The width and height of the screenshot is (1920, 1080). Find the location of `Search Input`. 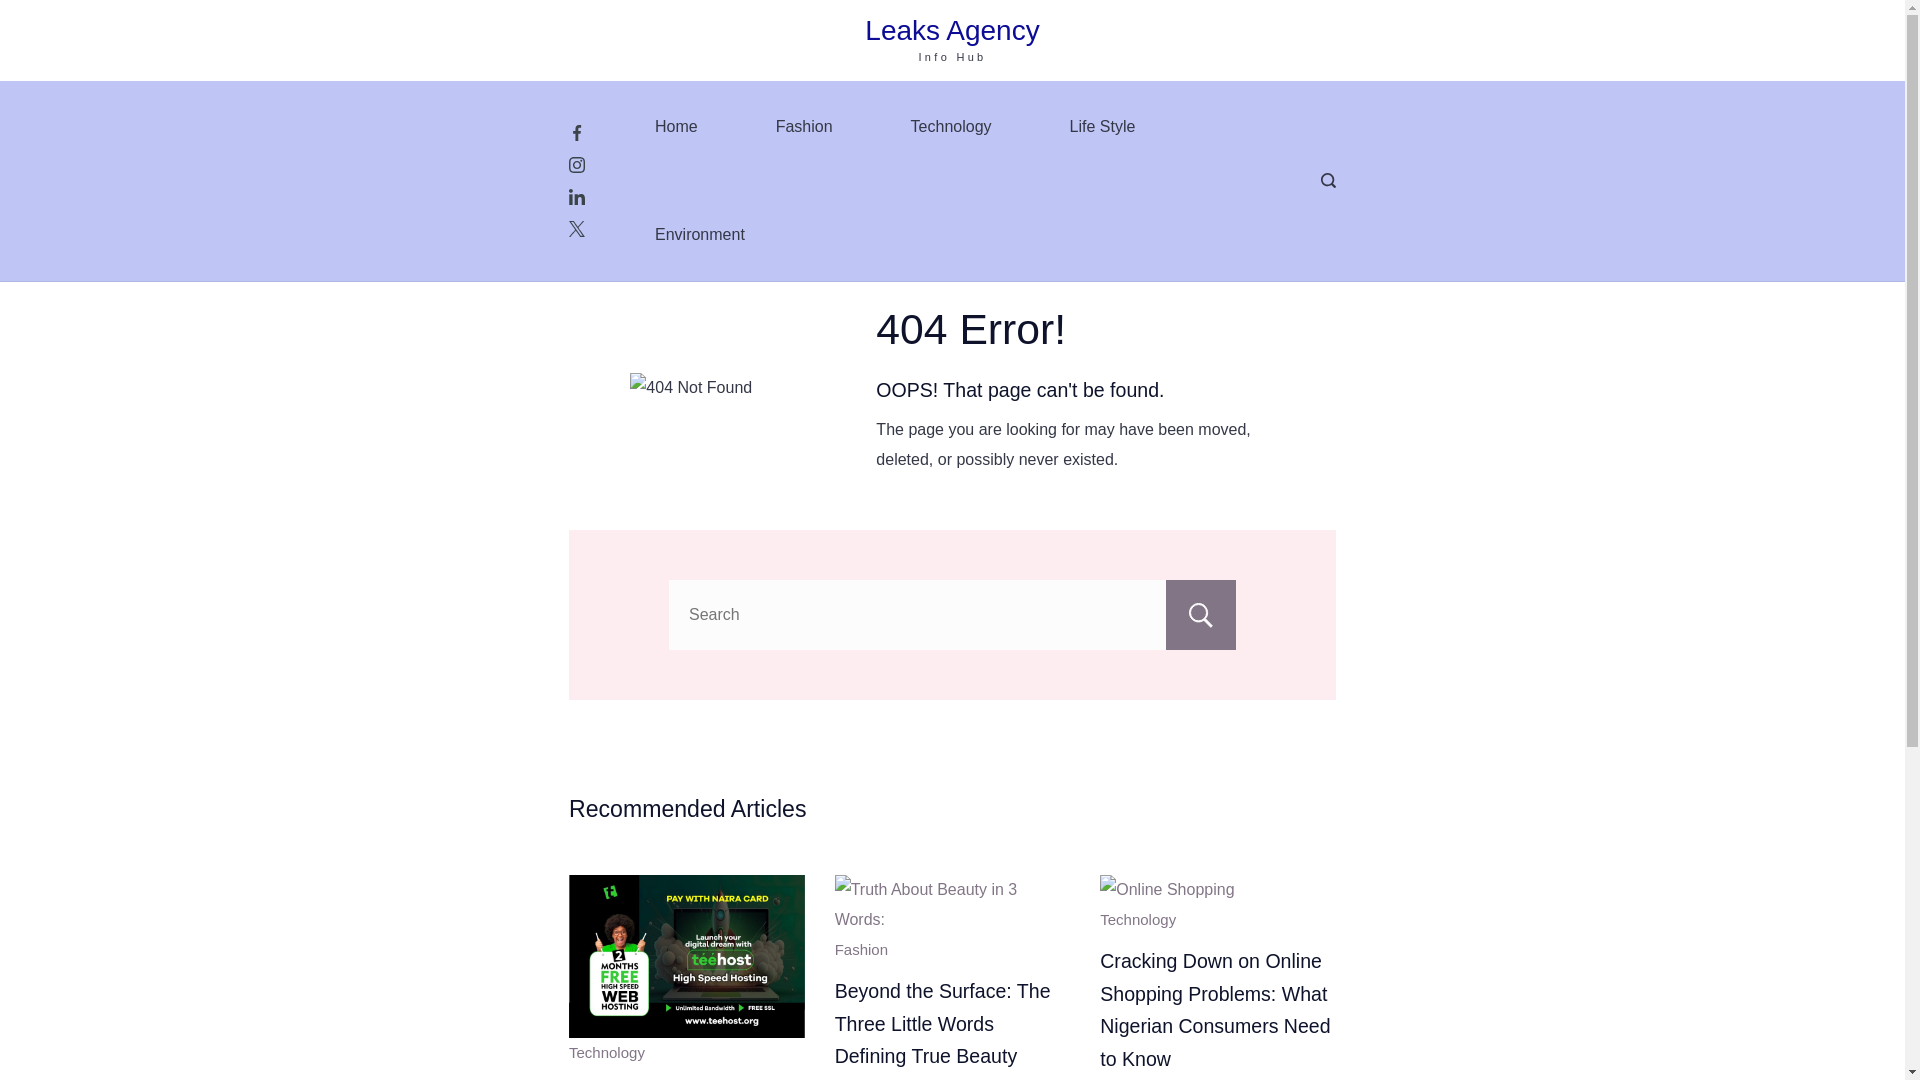

Search Input is located at coordinates (952, 614).